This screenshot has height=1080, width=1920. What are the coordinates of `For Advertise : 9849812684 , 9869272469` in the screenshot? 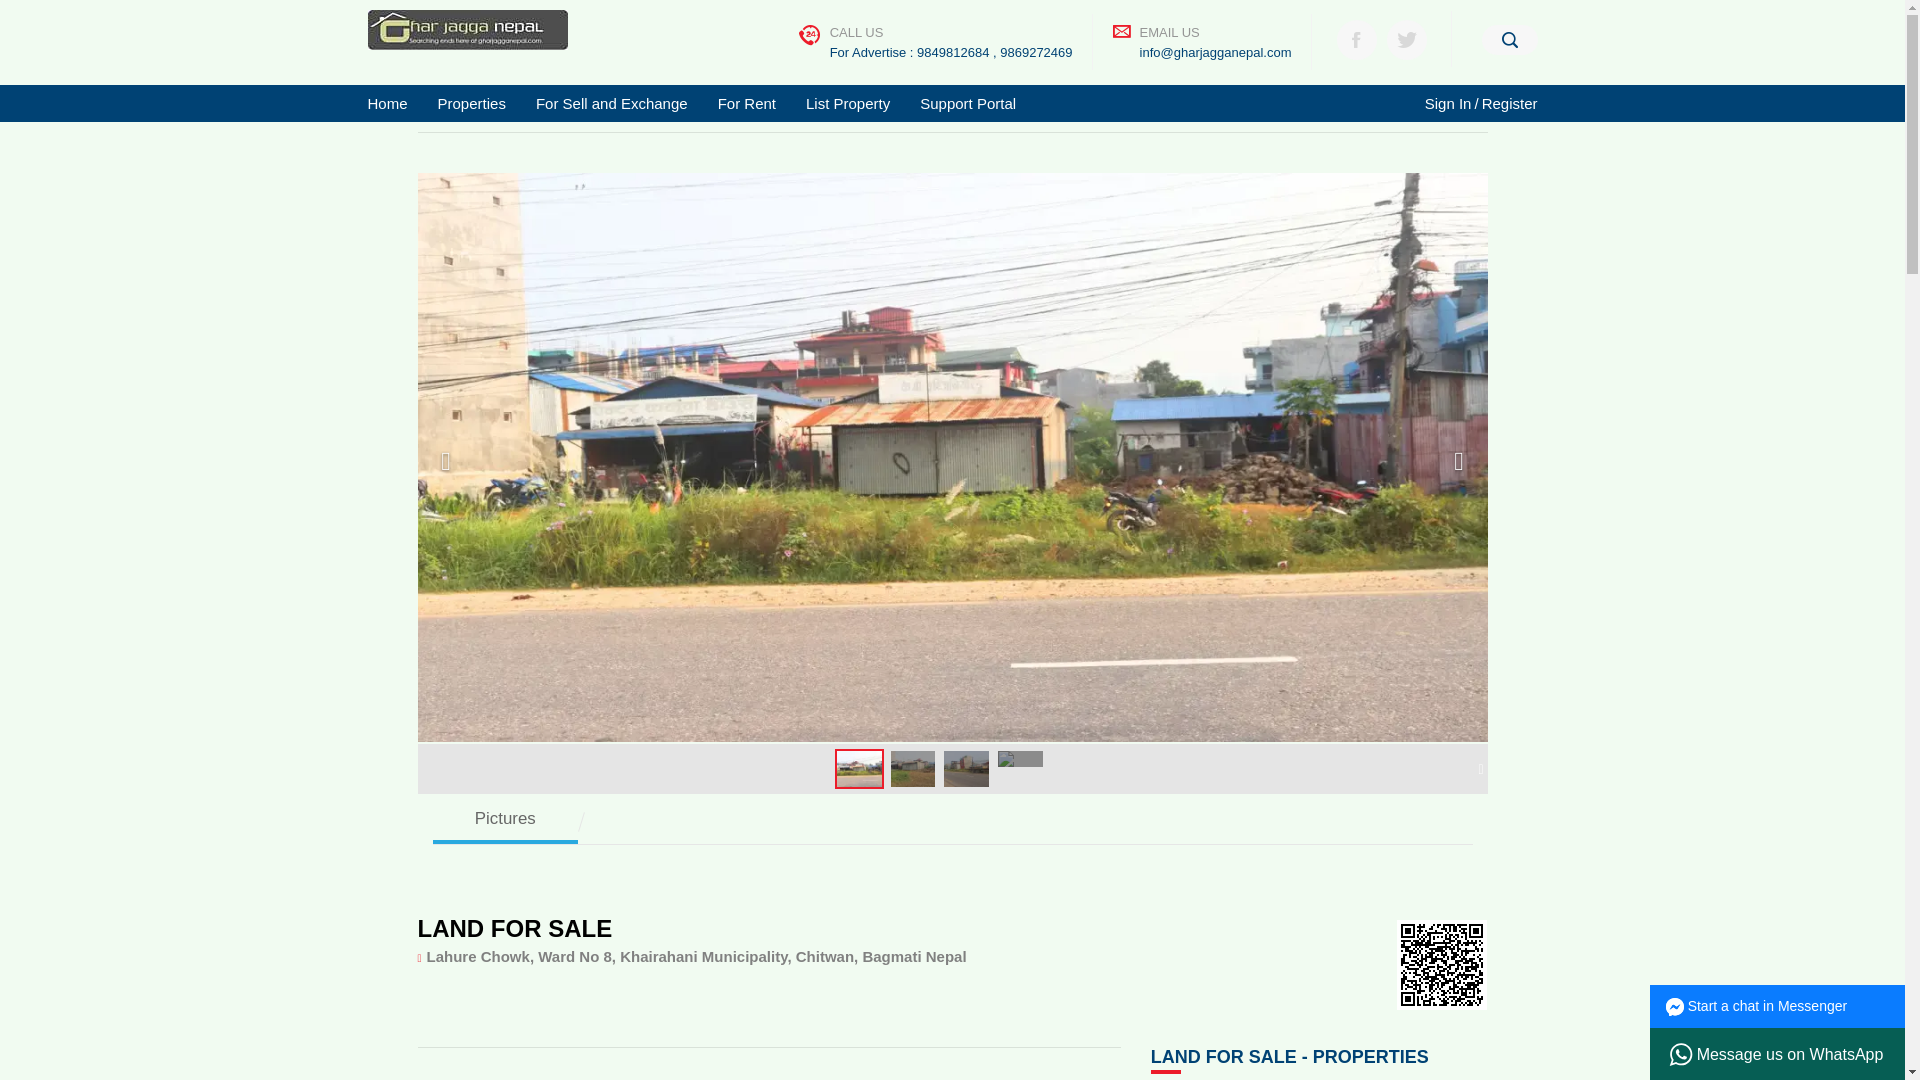 It's located at (951, 52).